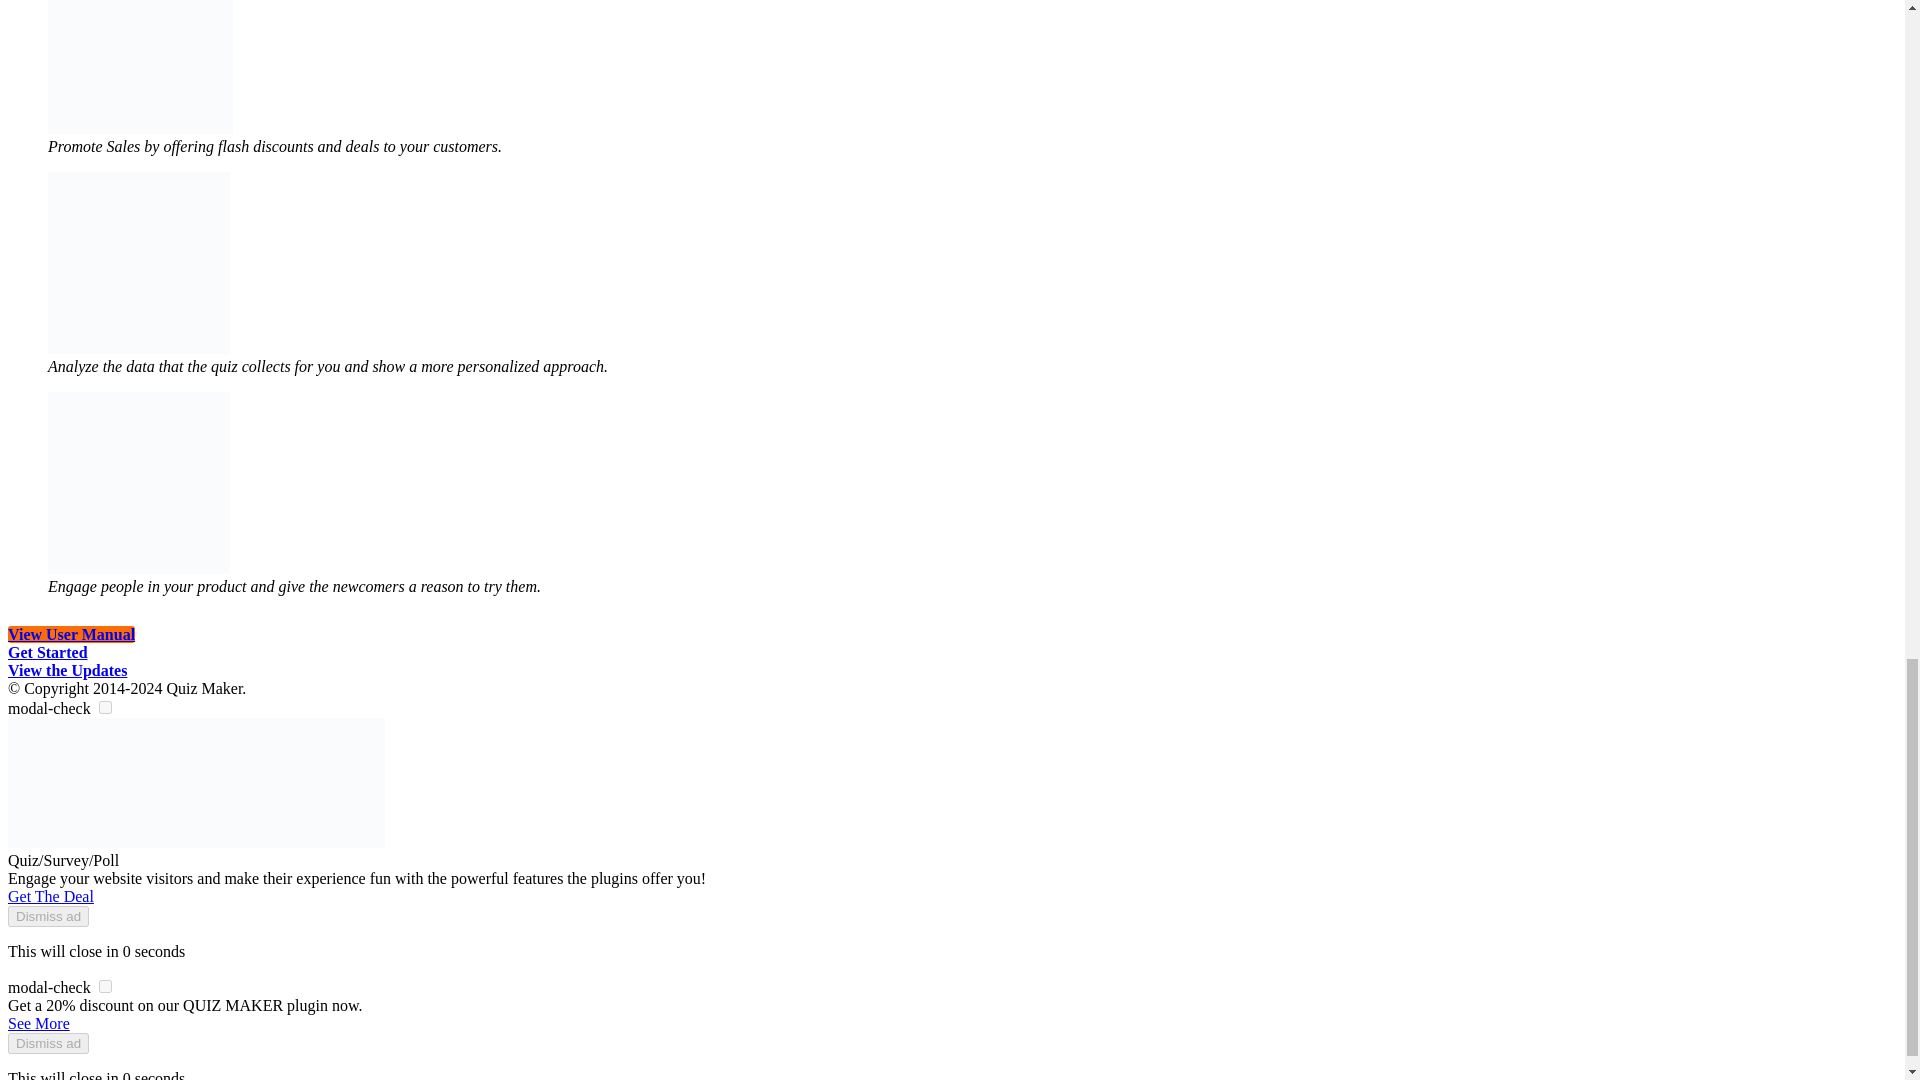  What do you see at coordinates (66, 670) in the screenshot?
I see `View the Updates` at bounding box center [66, 670].